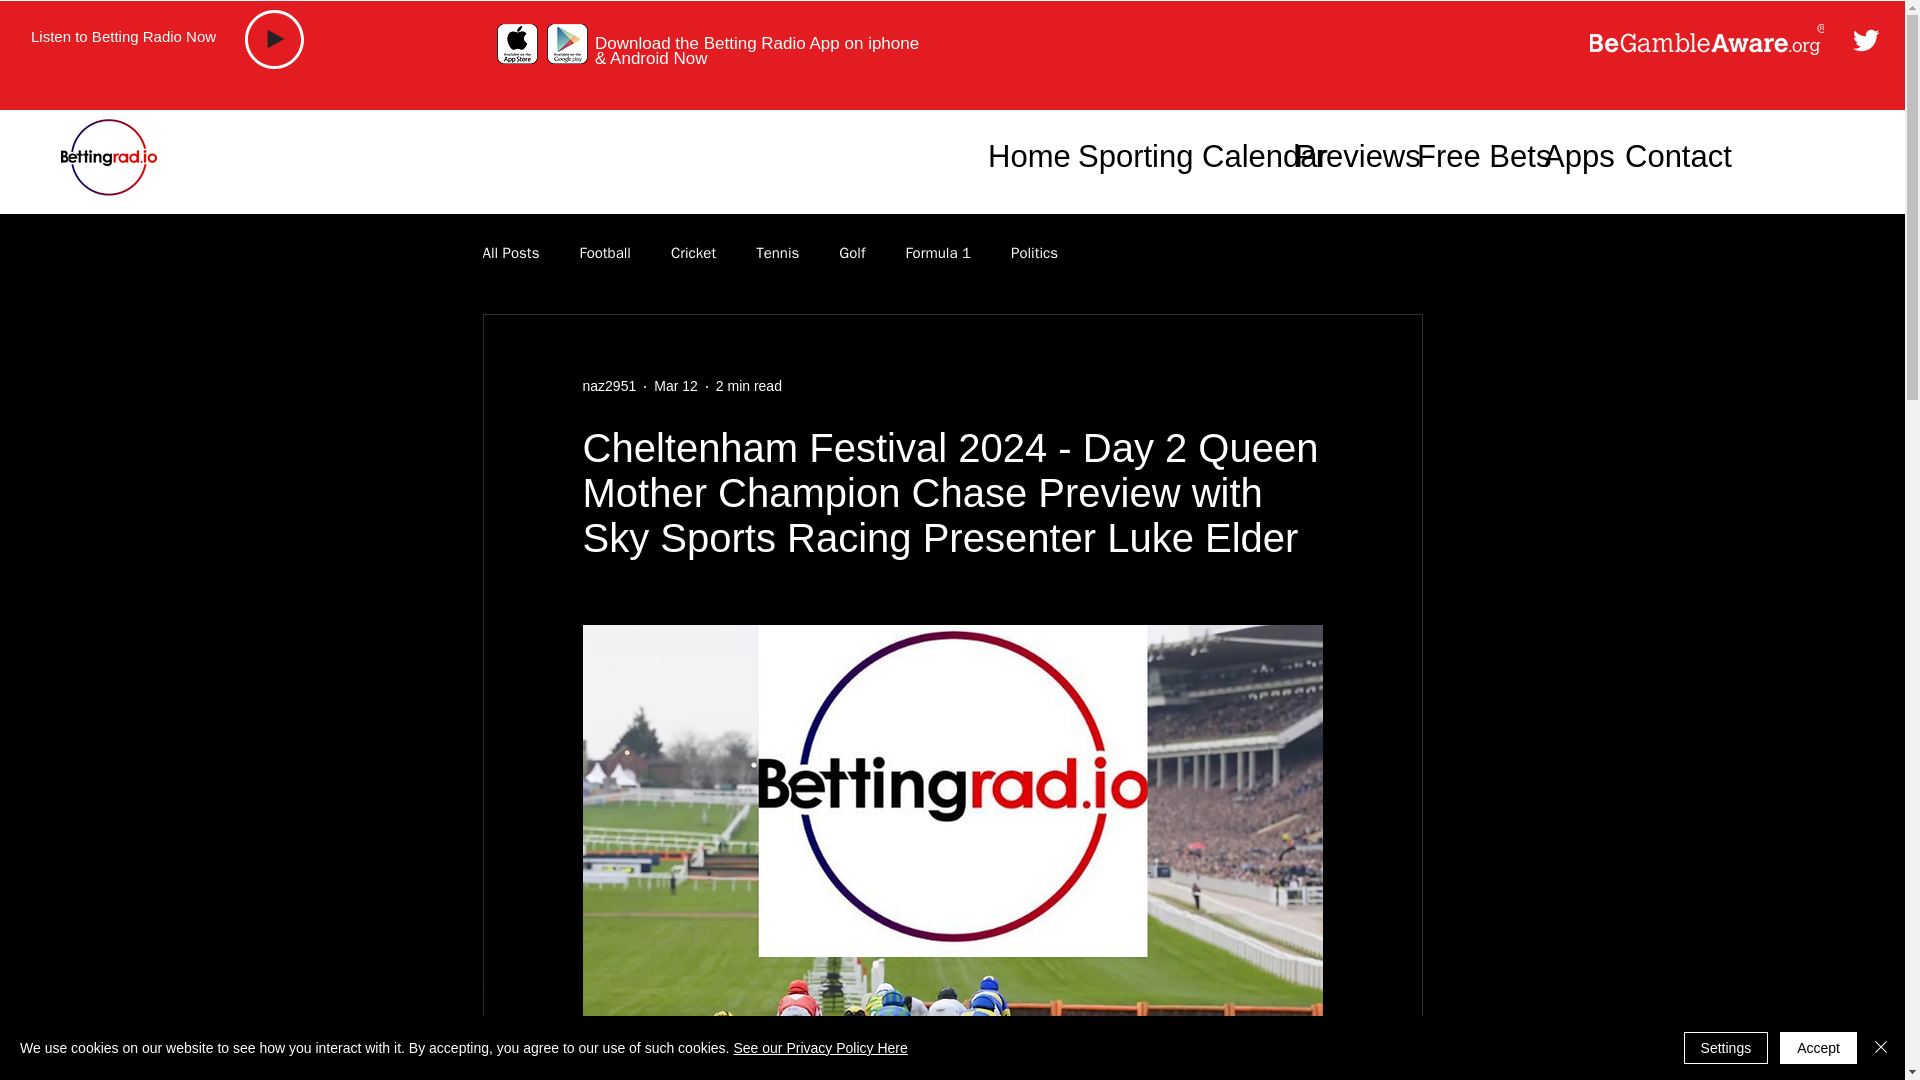 The width and height of the screenshot is (1920, 1080). Describe the element at coordinates (693, 254) in the screenshot. I see `Cricket` at that location.